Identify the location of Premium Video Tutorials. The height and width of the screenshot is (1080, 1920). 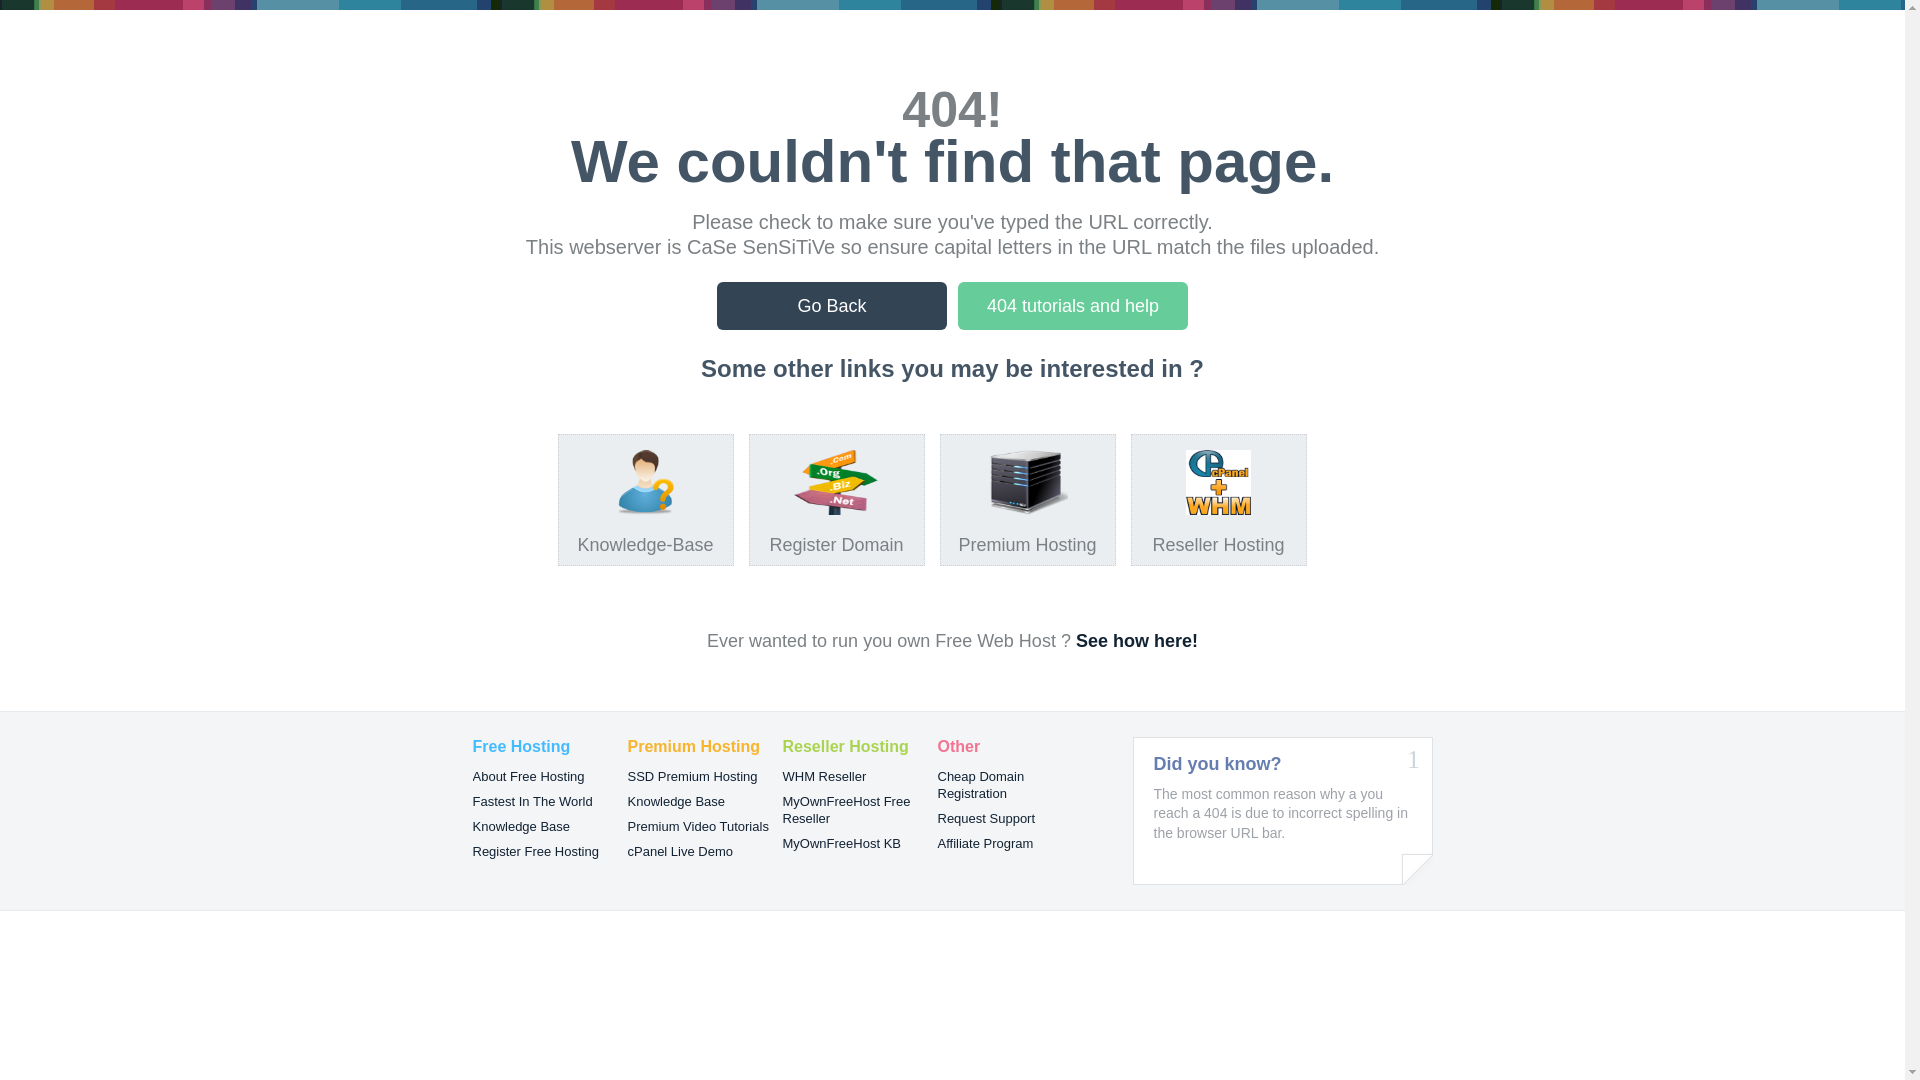
(698, 826).